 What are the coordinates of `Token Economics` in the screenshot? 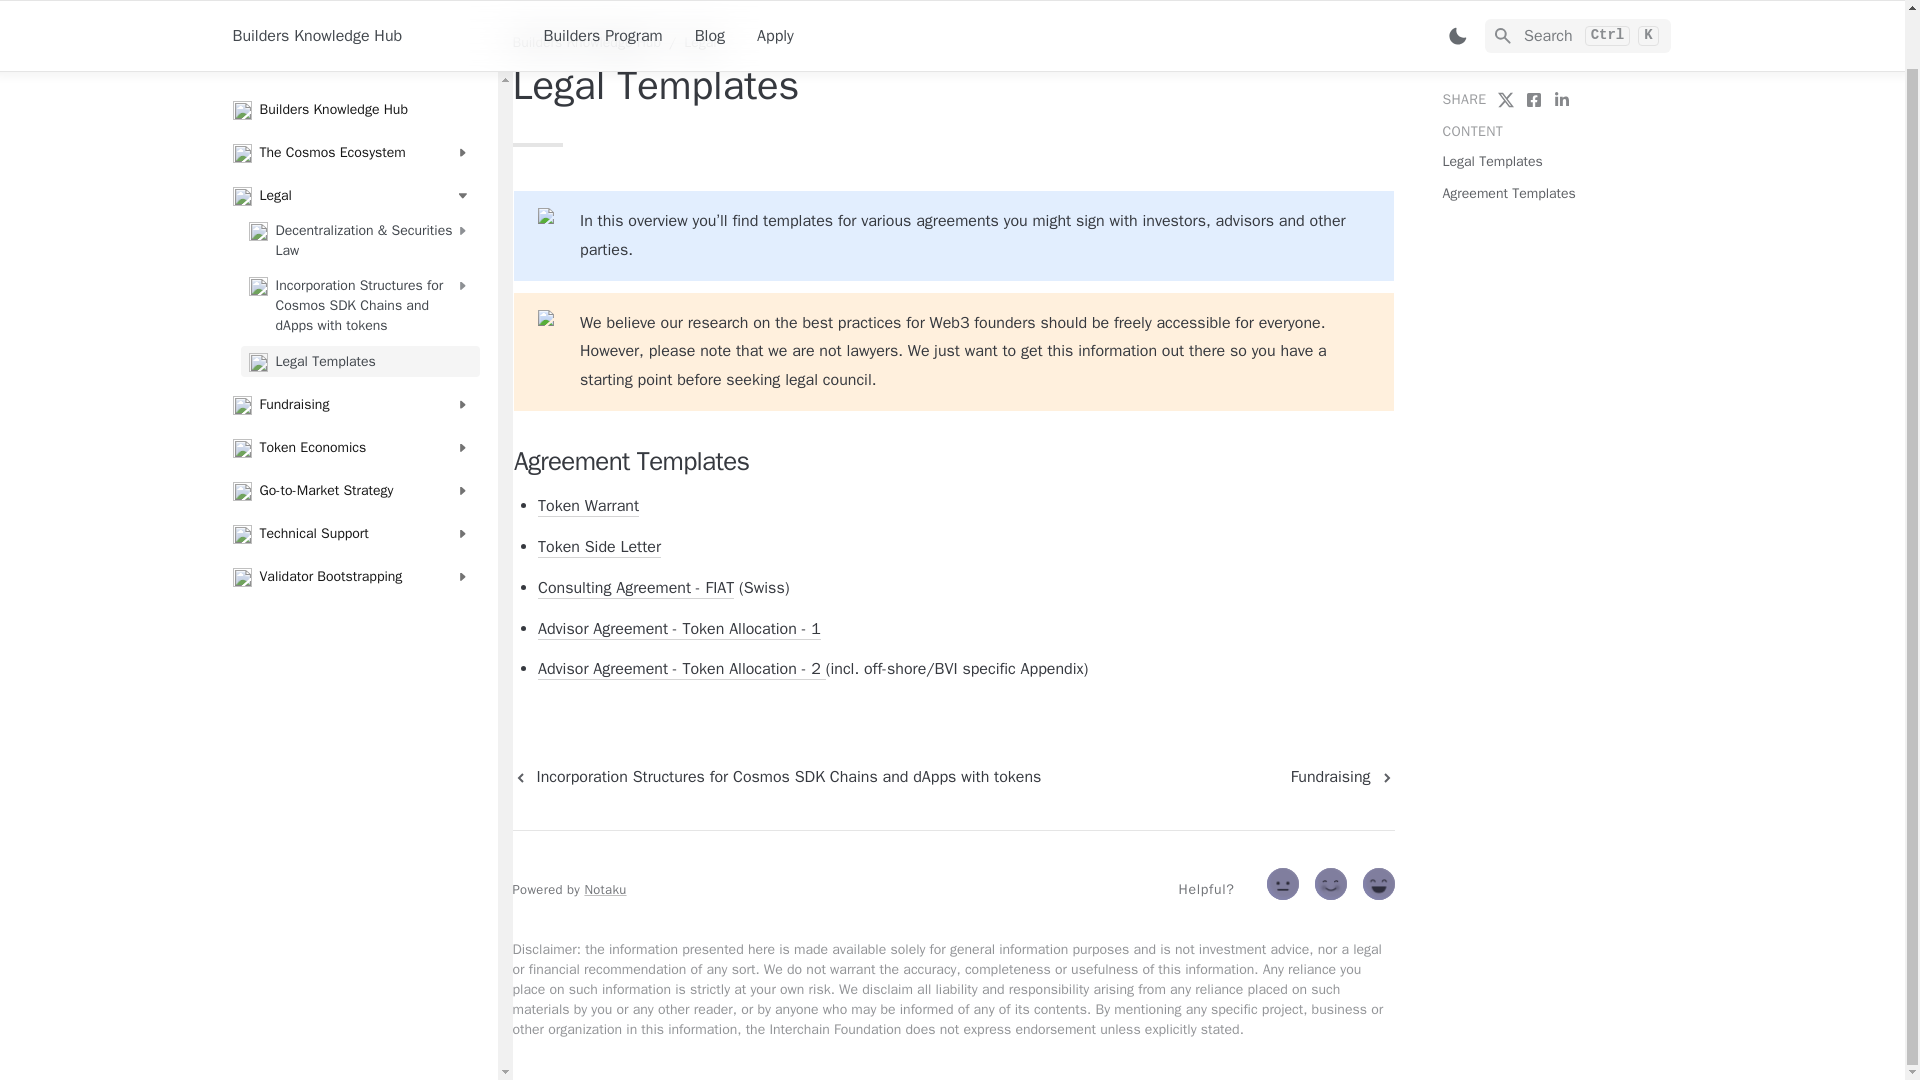 It's located at (351, 388).